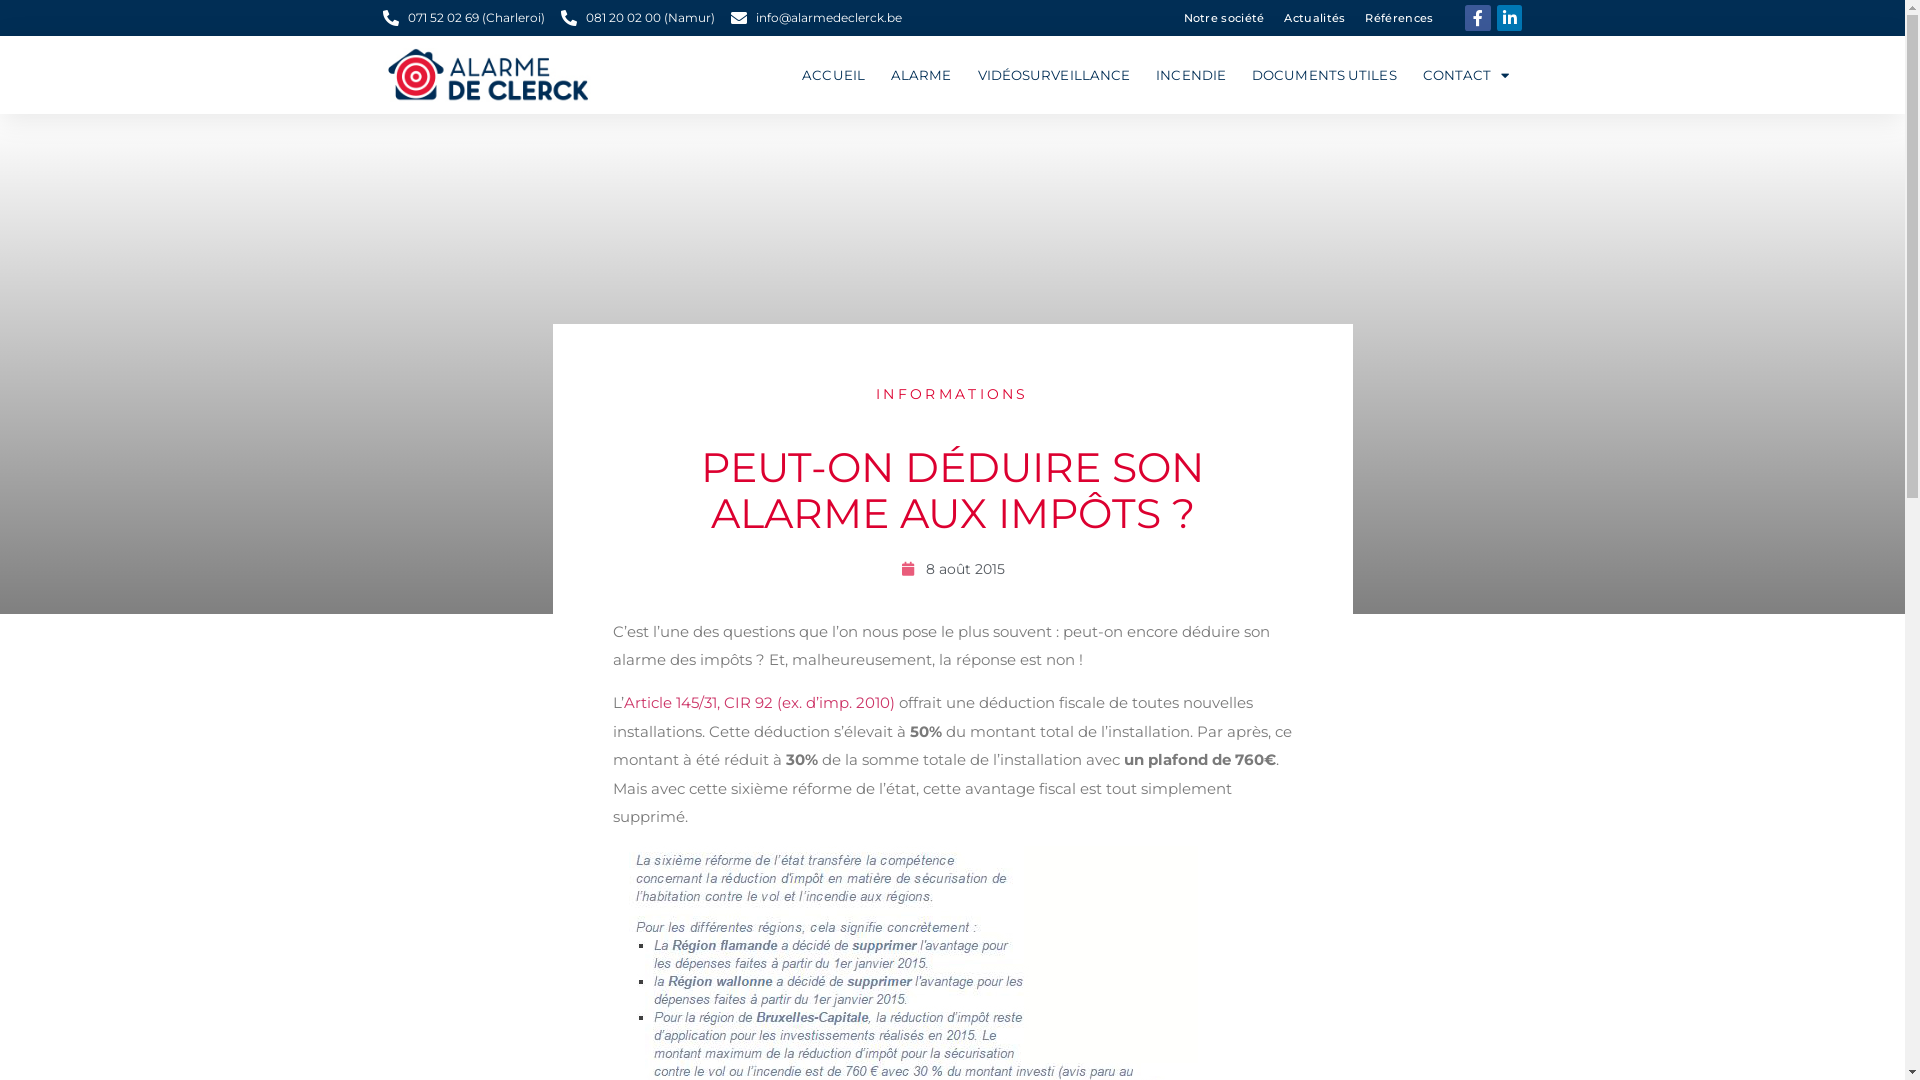  What do you see at coordinates (834, 75) in the screenshot?
I see `ACCUEIL` at bounding box center [834, 75].